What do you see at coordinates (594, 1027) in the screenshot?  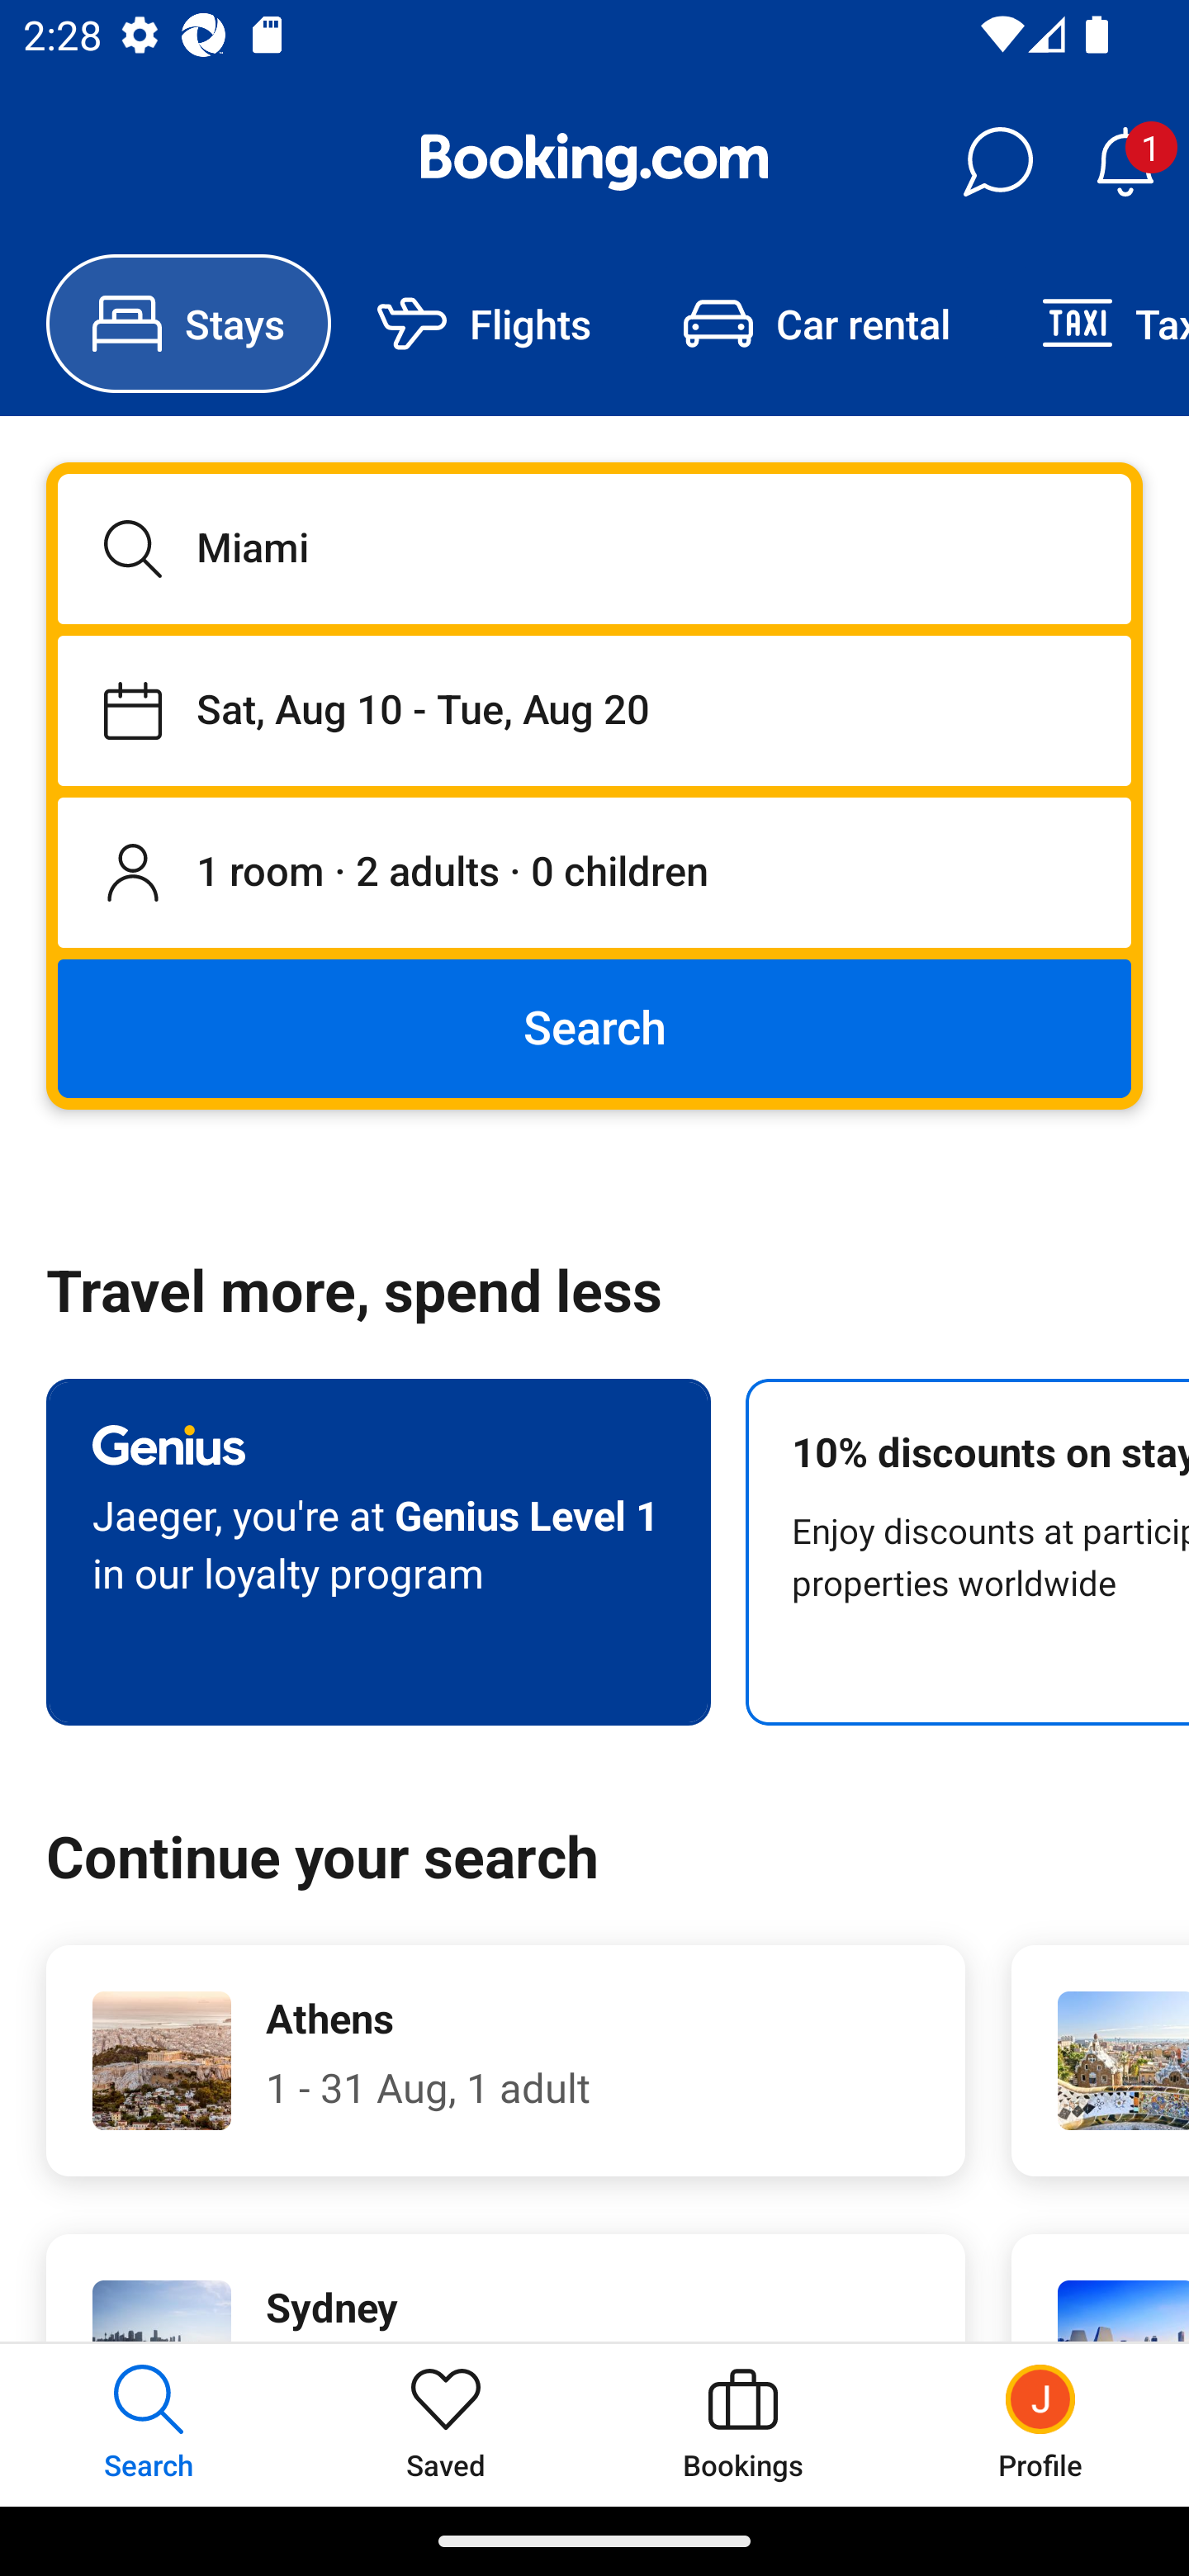 I see `Search` at bounding box center [594, 1027].